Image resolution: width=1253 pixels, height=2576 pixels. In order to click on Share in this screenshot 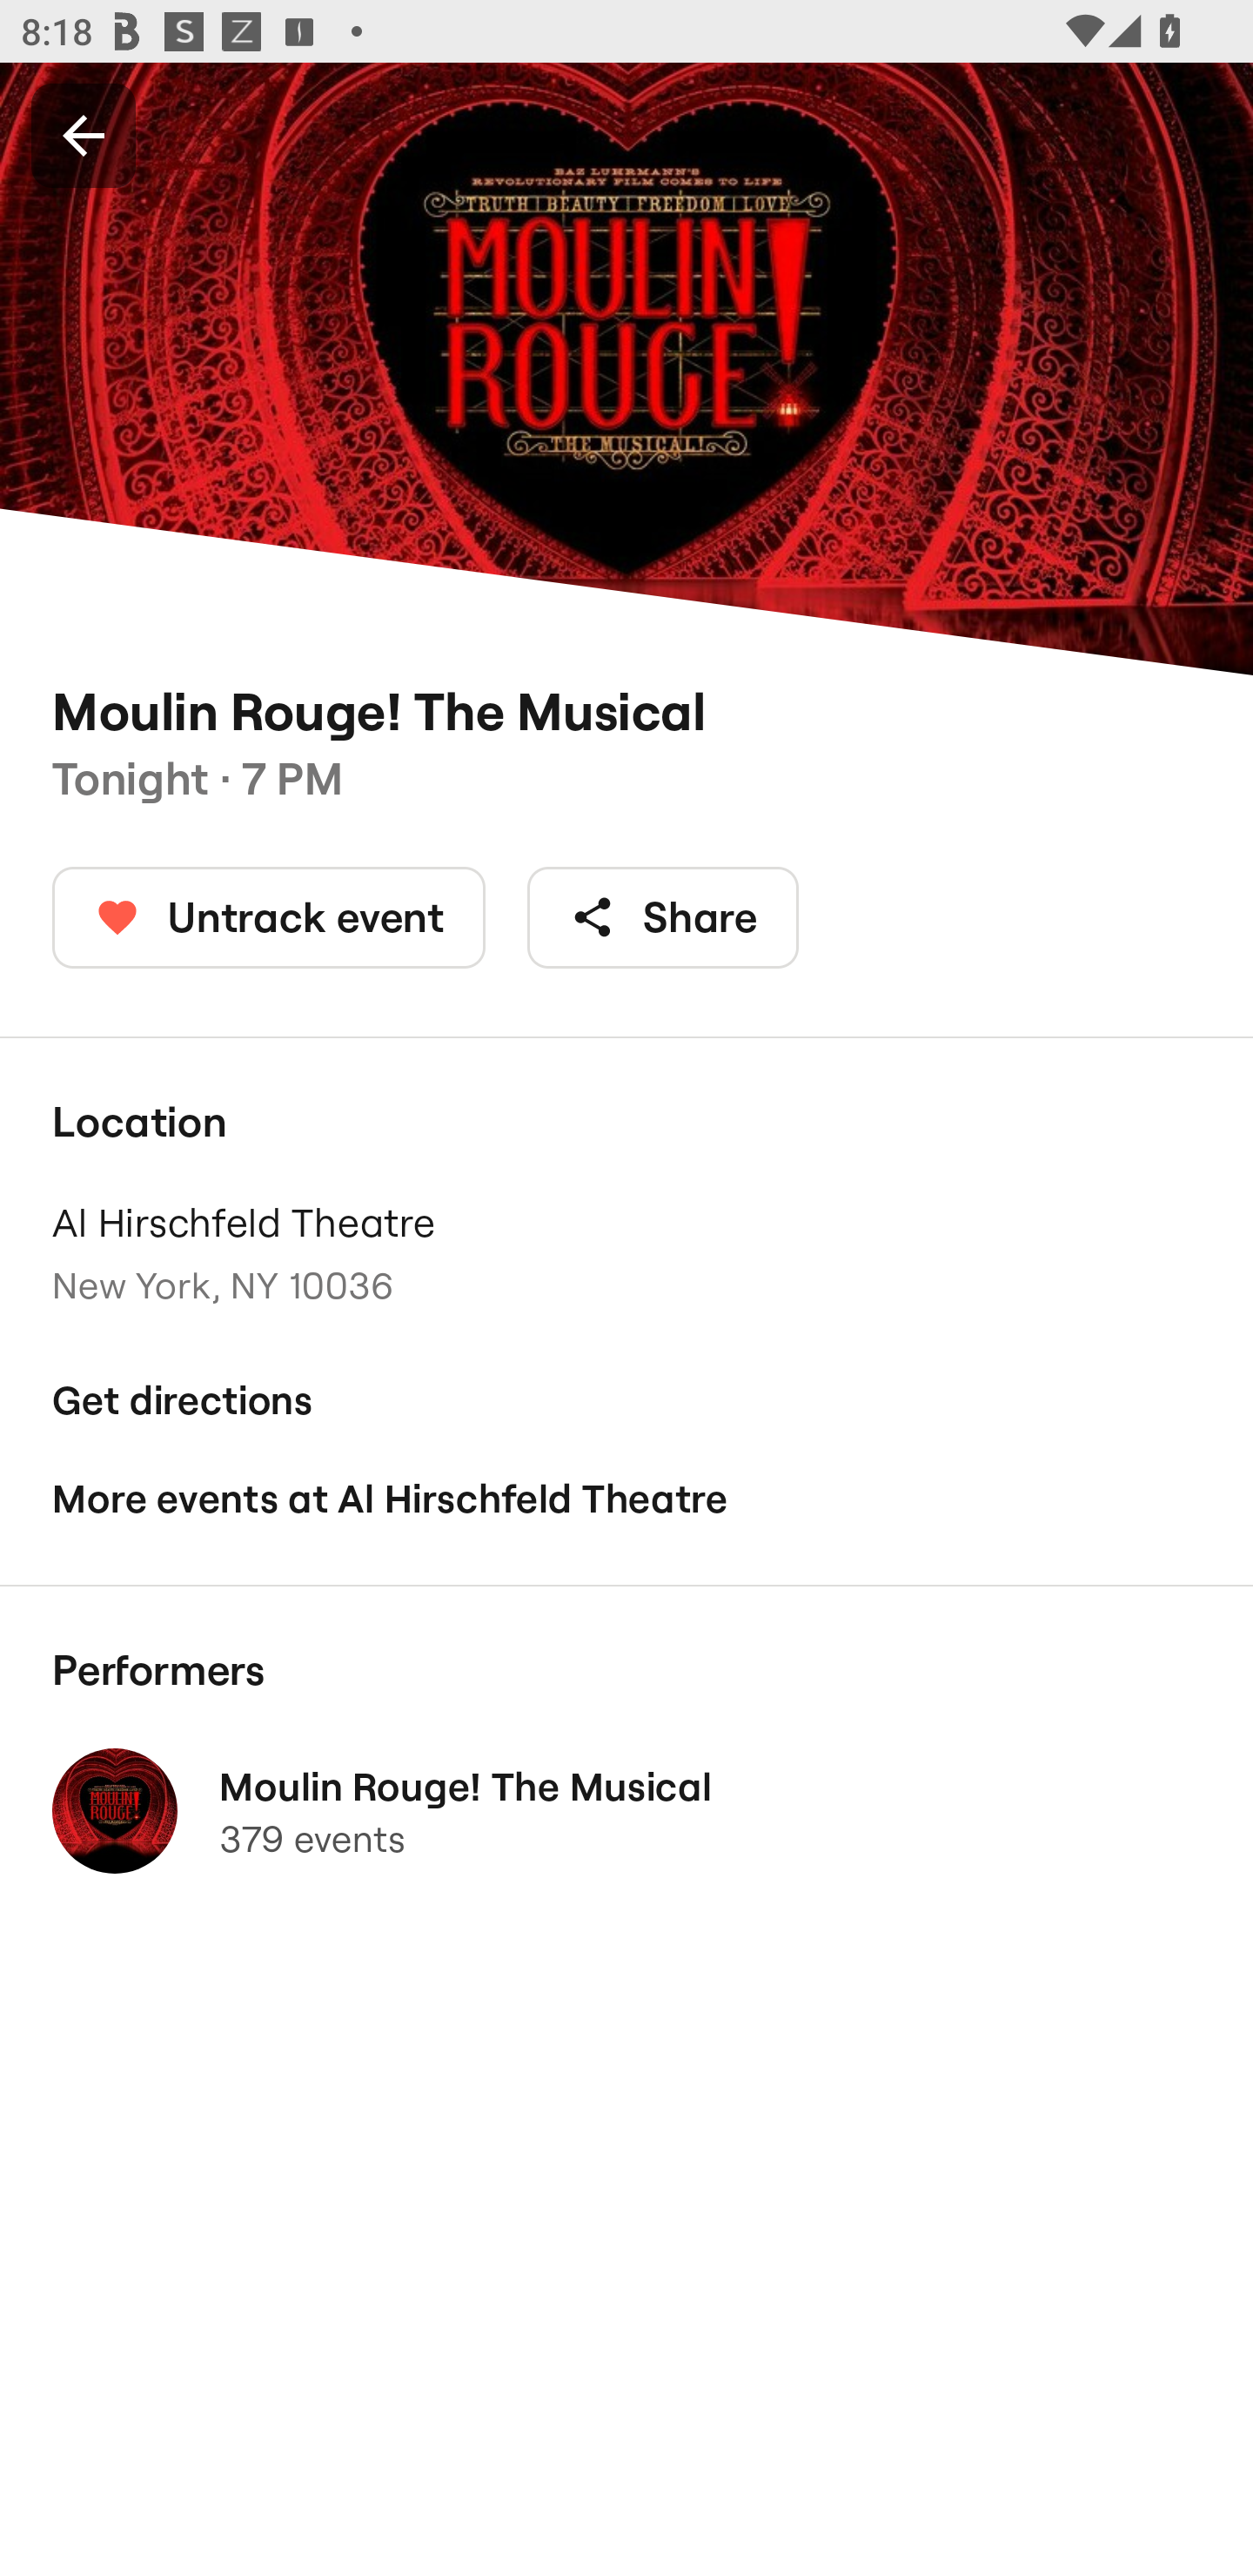, I will do `click(663, 916)`.